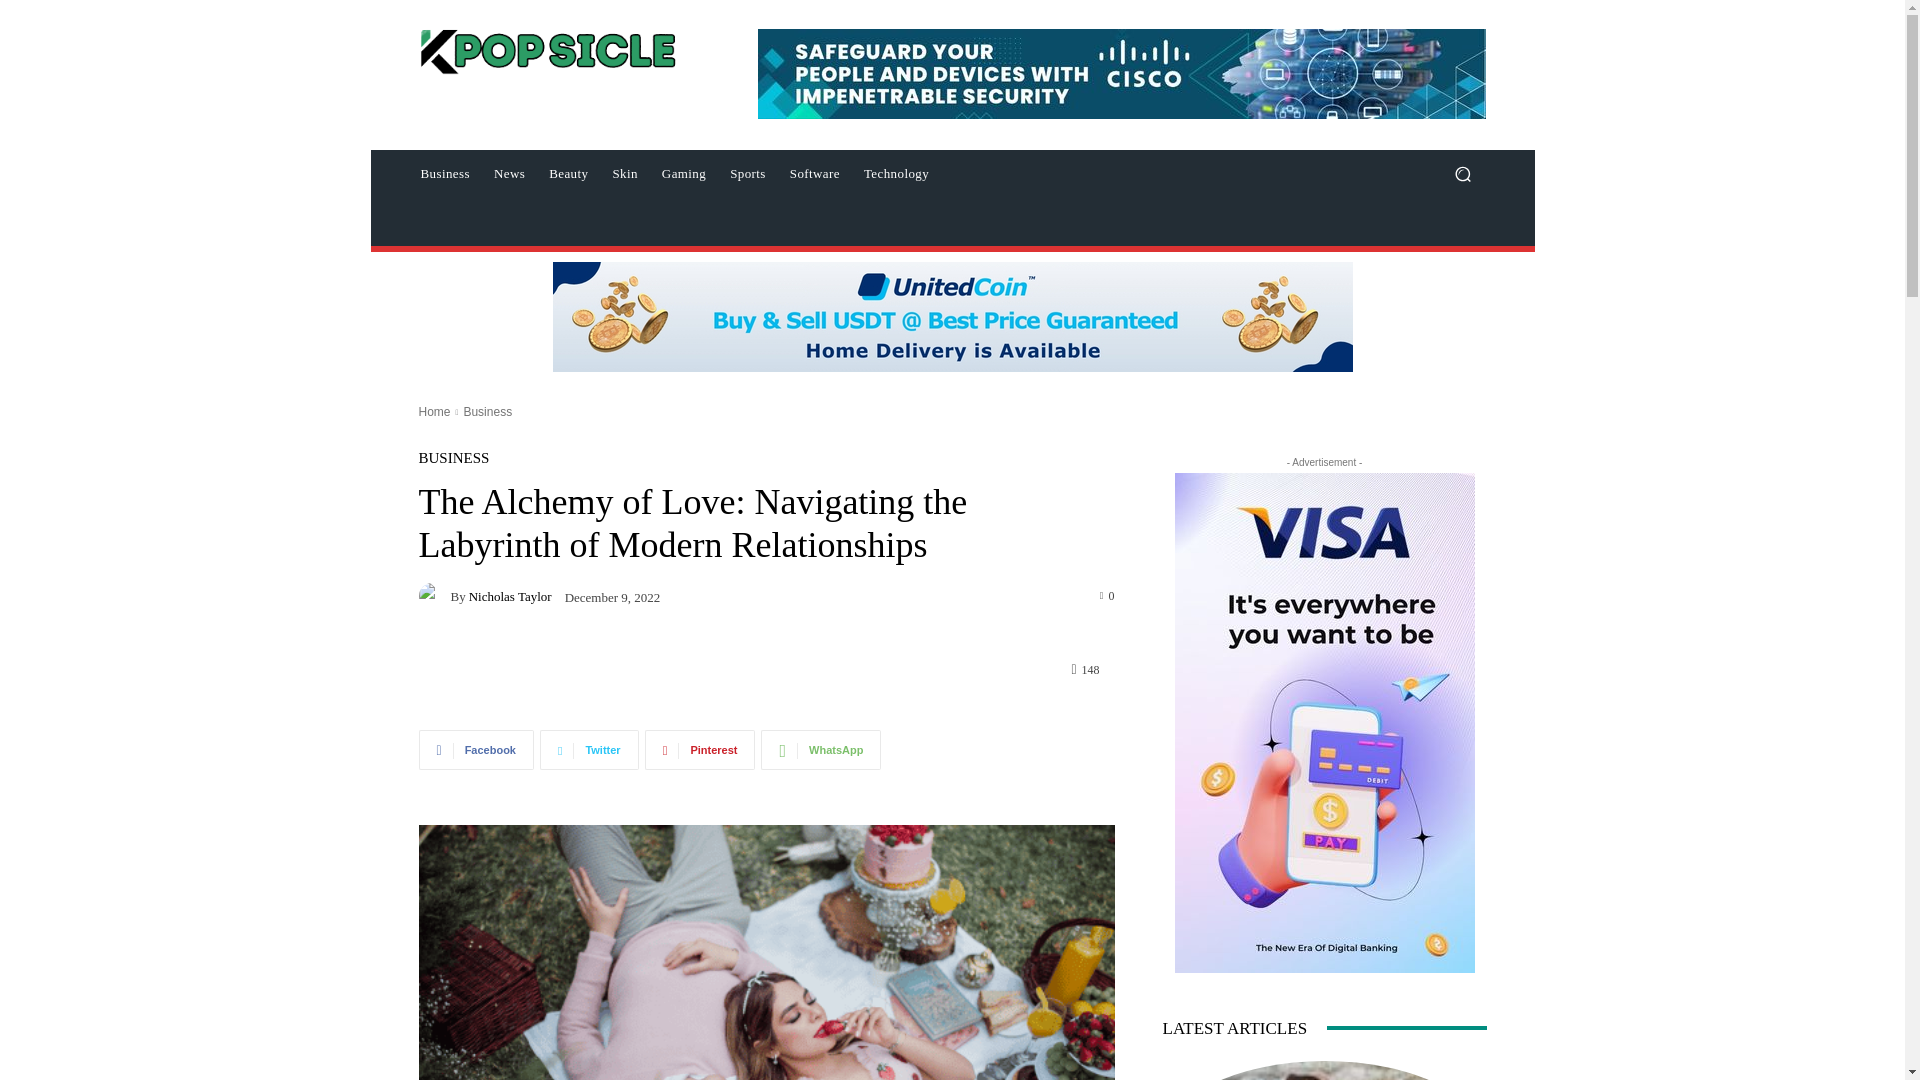 This screenshot has height=1080, width=1920. What do you see at coordinates (700, 750) in the screenshot?
I see `Pinterest` at bounding box center [700, 750].